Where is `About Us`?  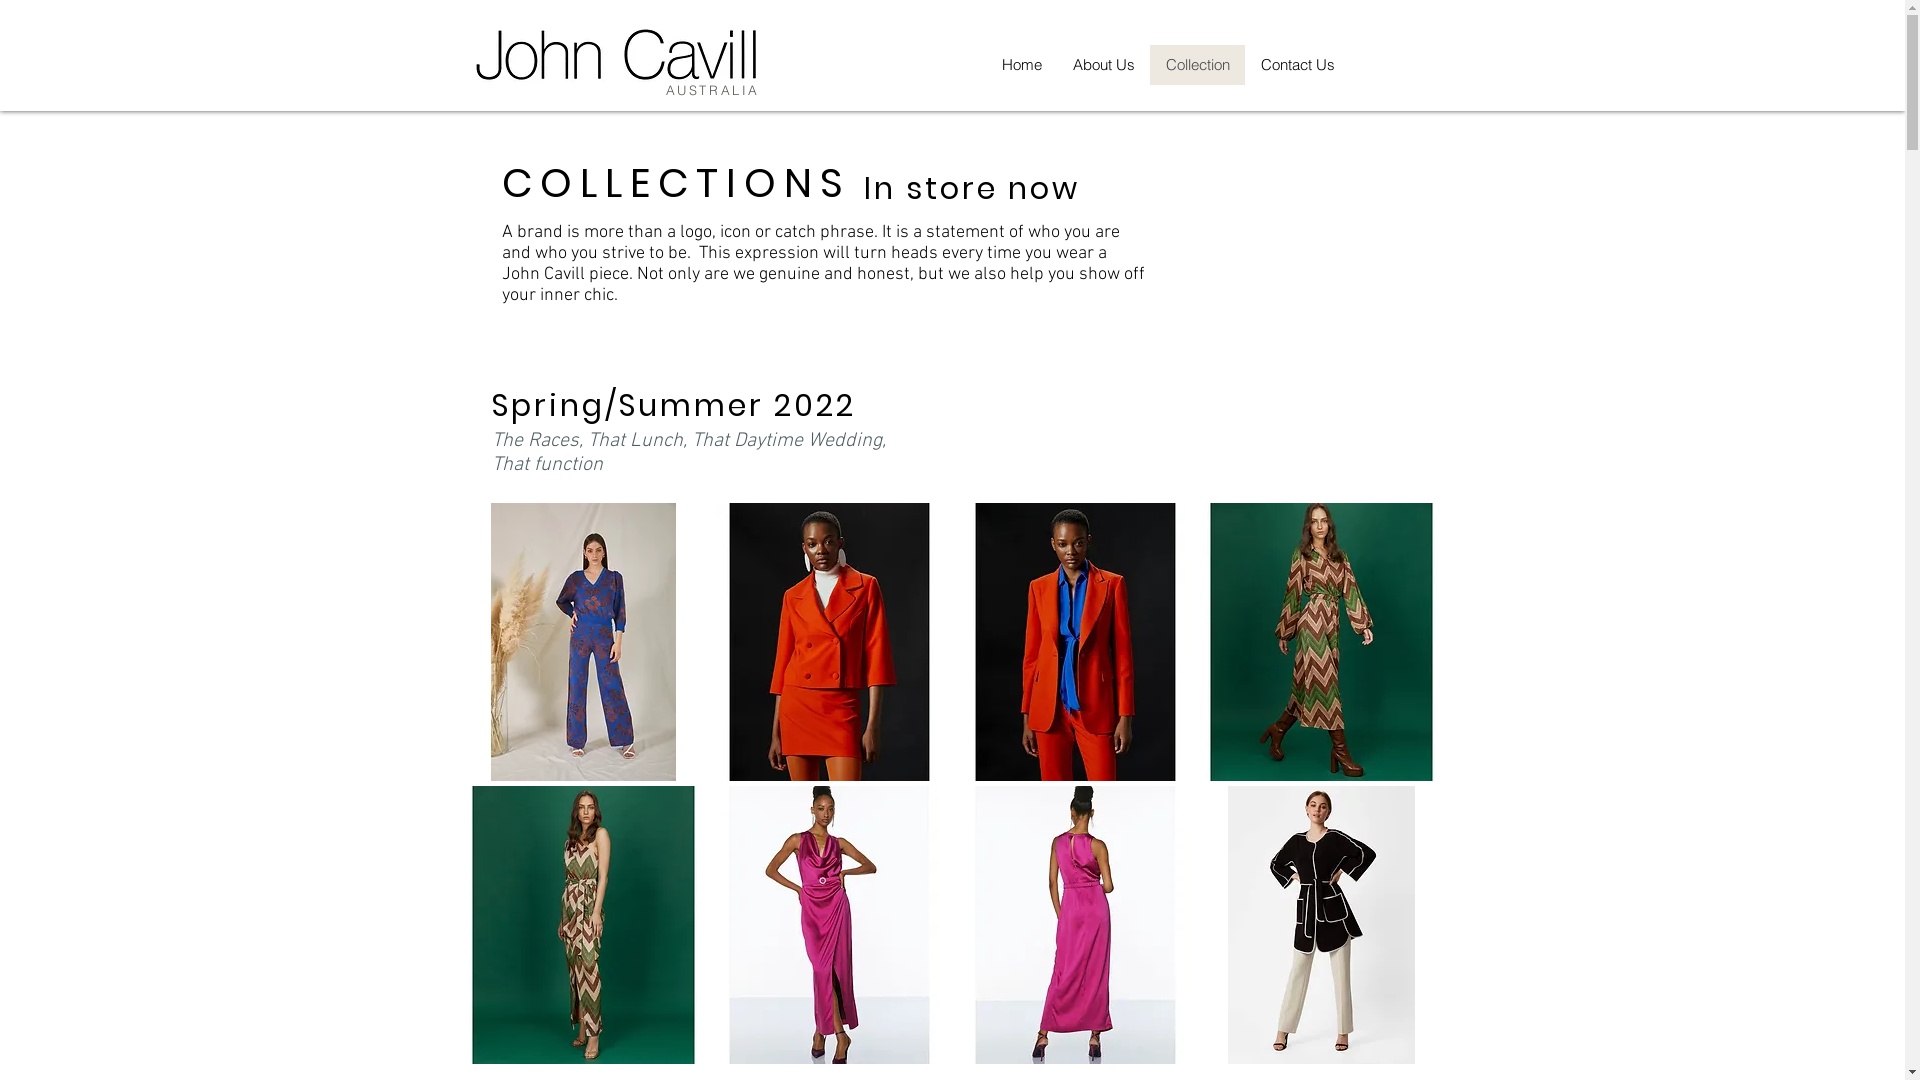 About Us is located at coordinates (1102, 65).